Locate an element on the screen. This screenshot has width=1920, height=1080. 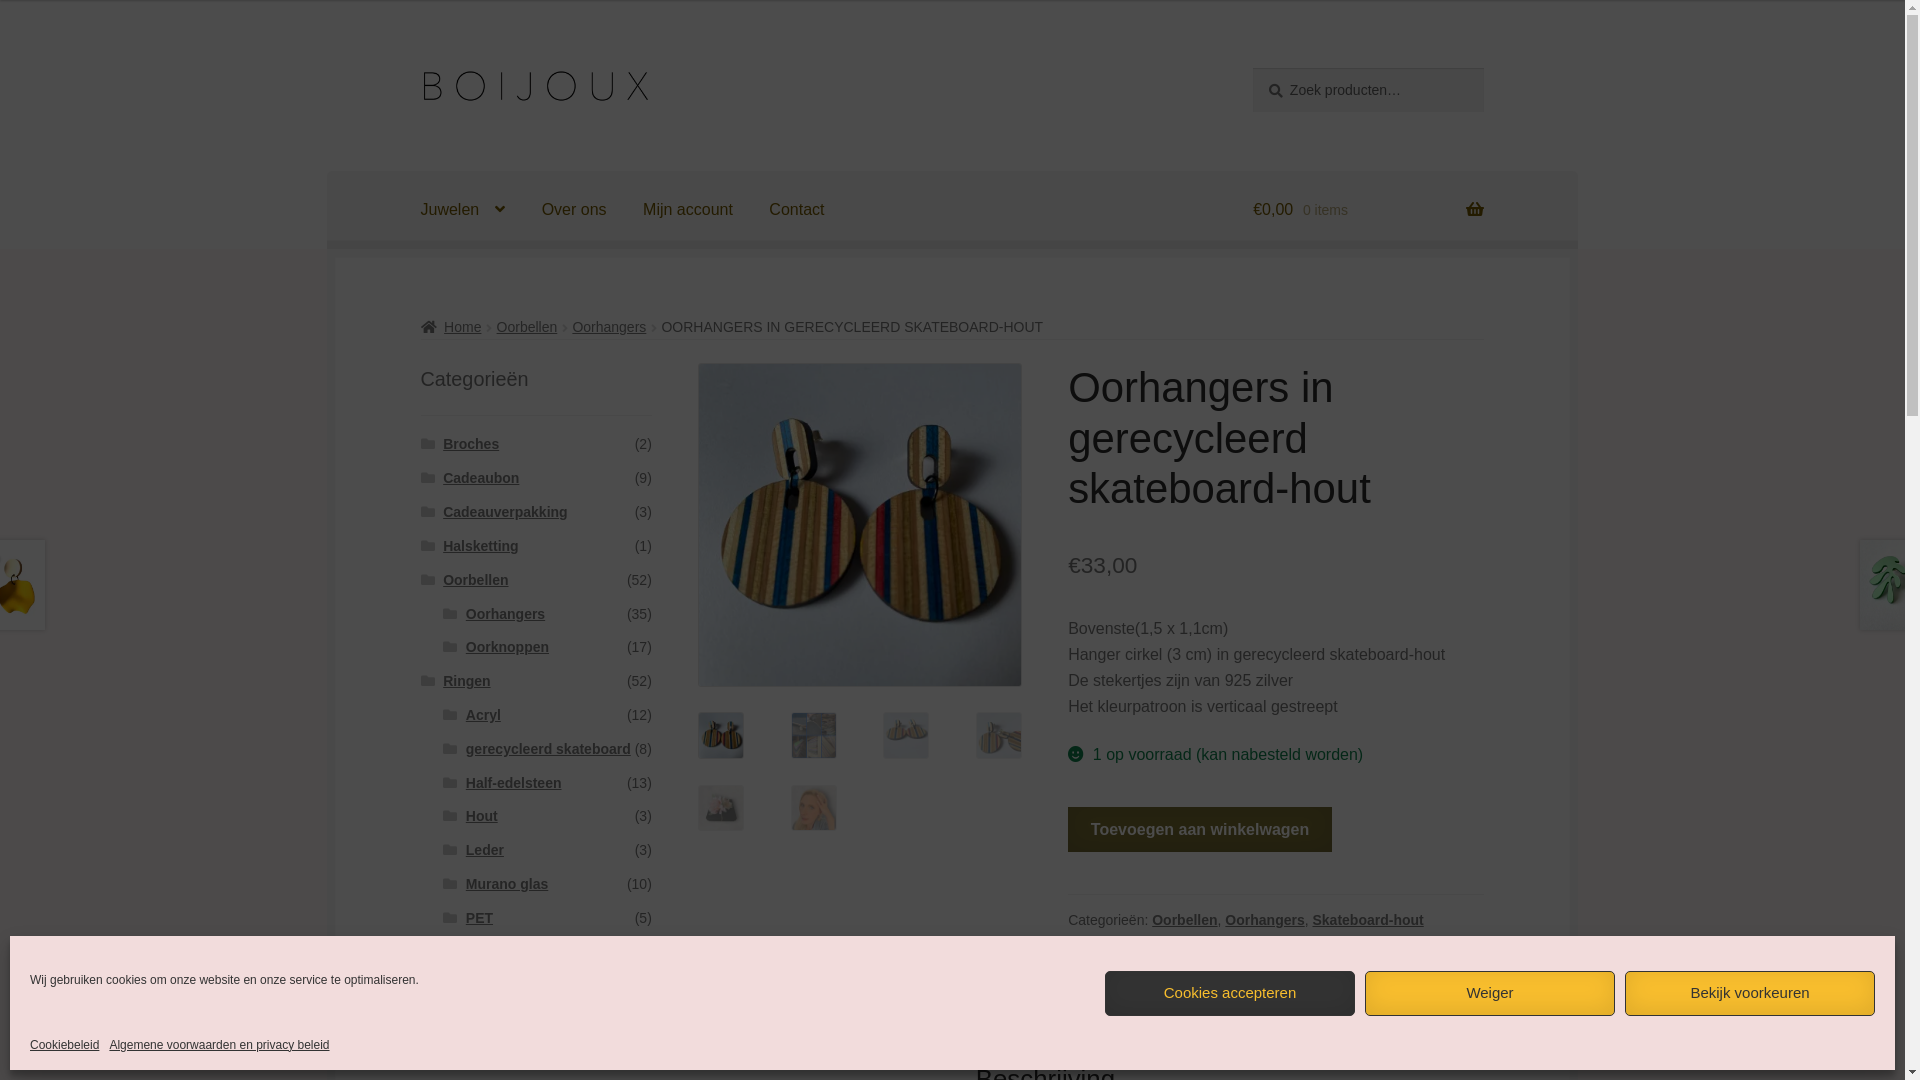
gerecycleerd hout is located at coordinates (1166, 943).